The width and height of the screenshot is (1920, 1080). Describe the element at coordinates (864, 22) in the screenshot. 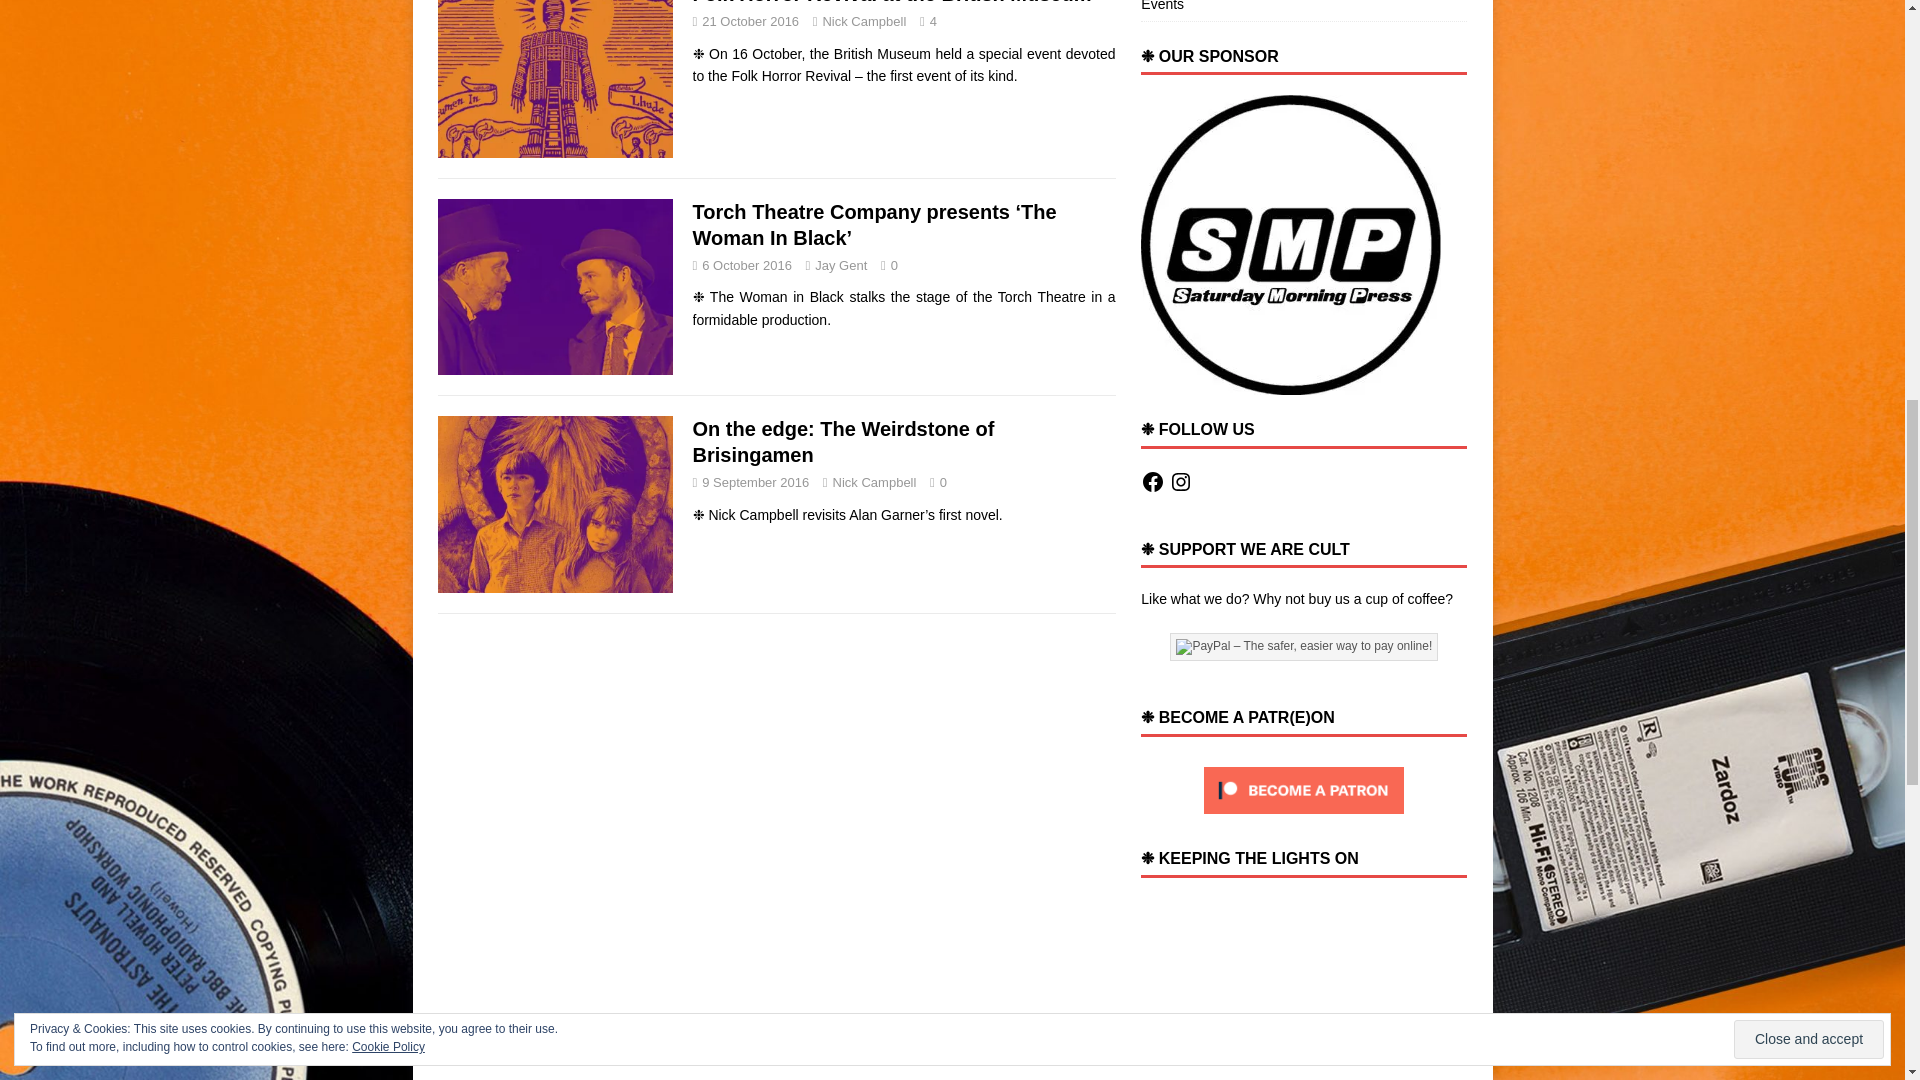

I see `Nick Campbell` at that location.